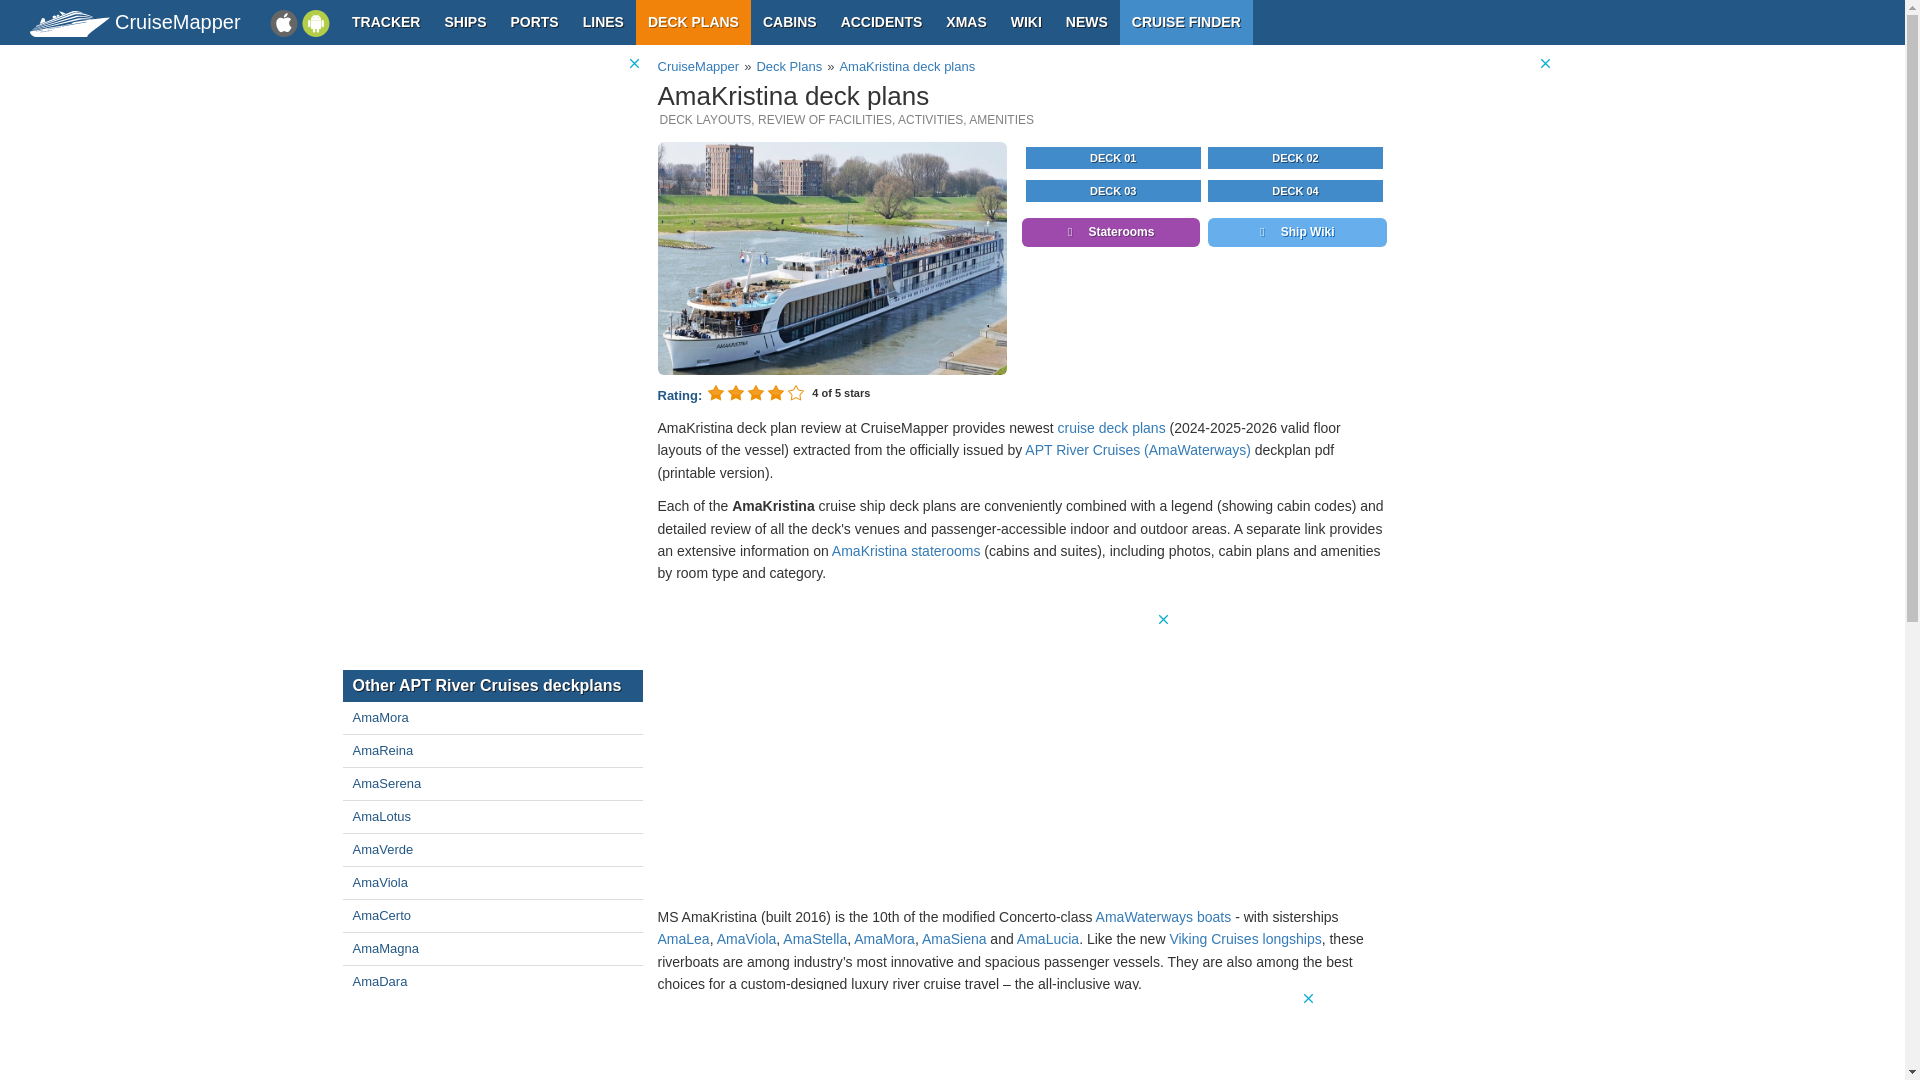  Describe the element at coordinates (1113, 190) in the screenshot. I see `DECK 03` at that location.